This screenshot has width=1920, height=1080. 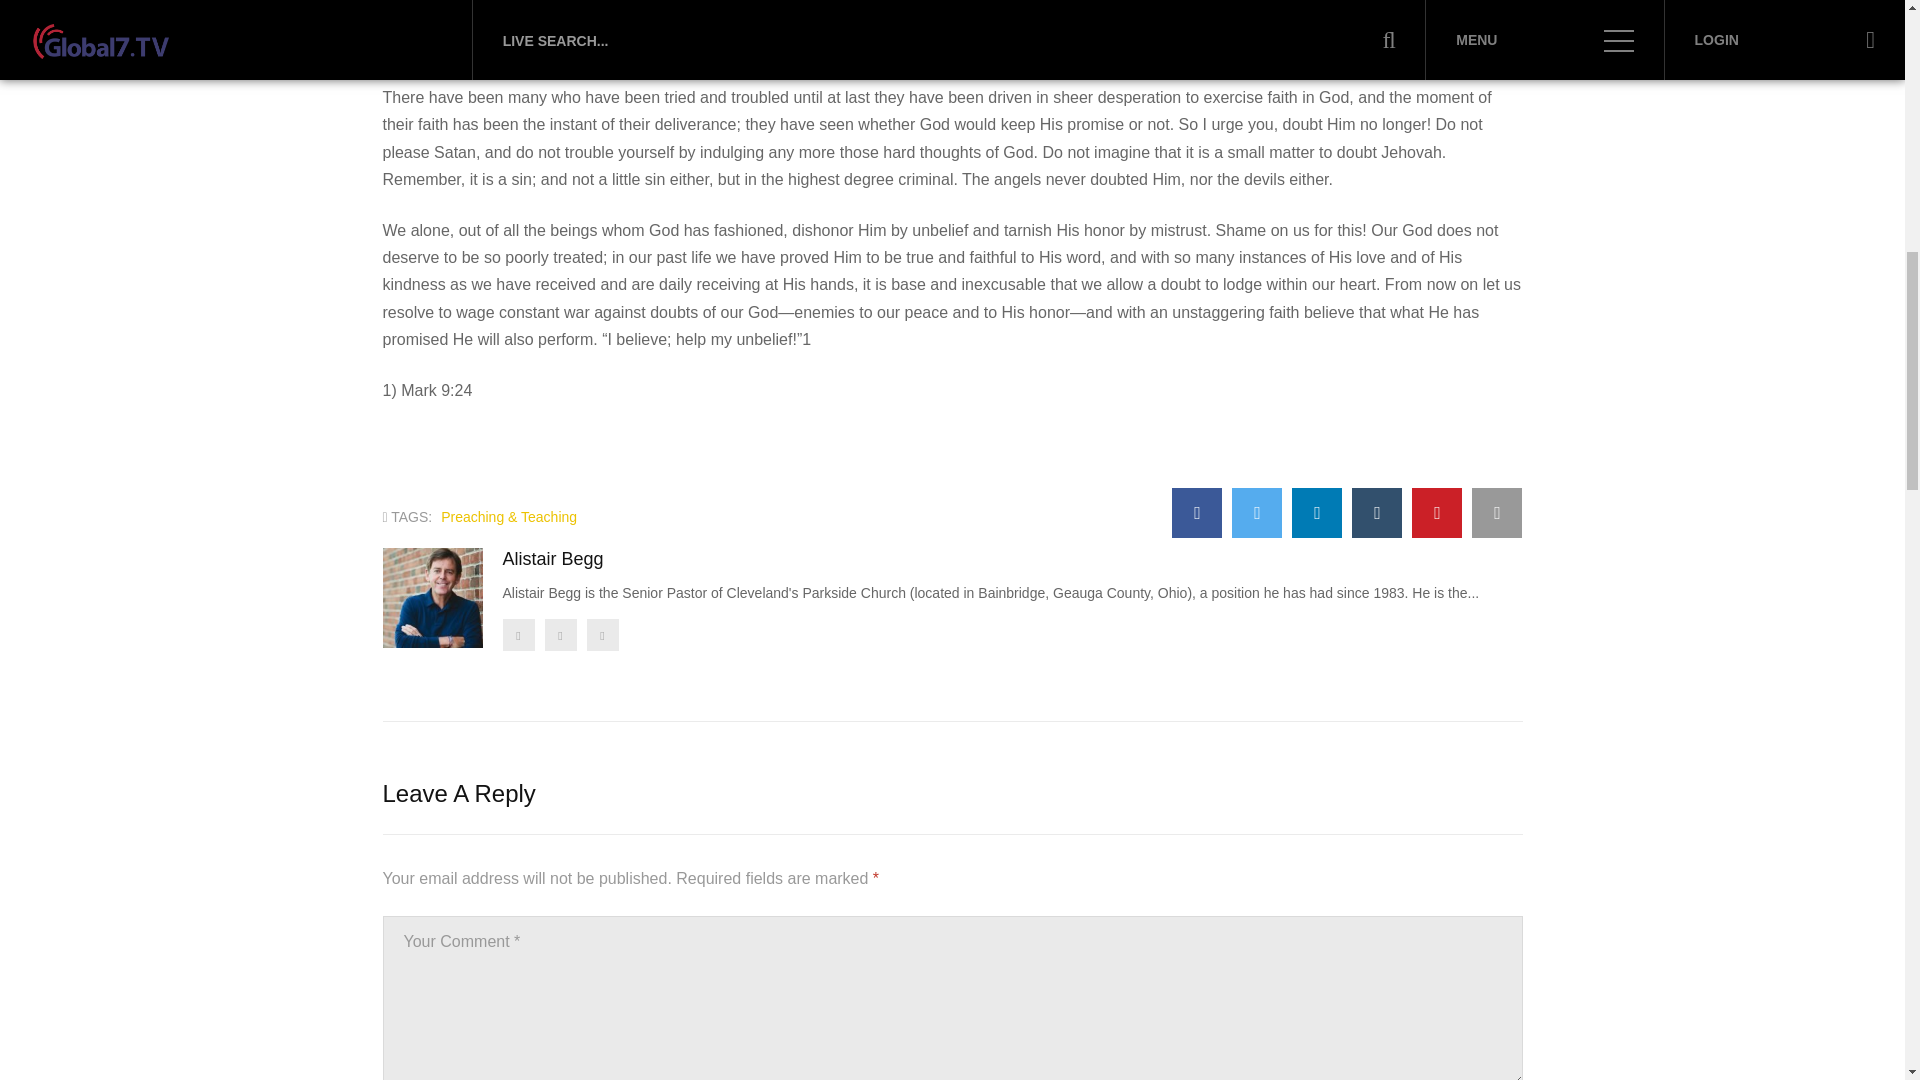 I want to click on Pin this, so click(x=1436, y=512).